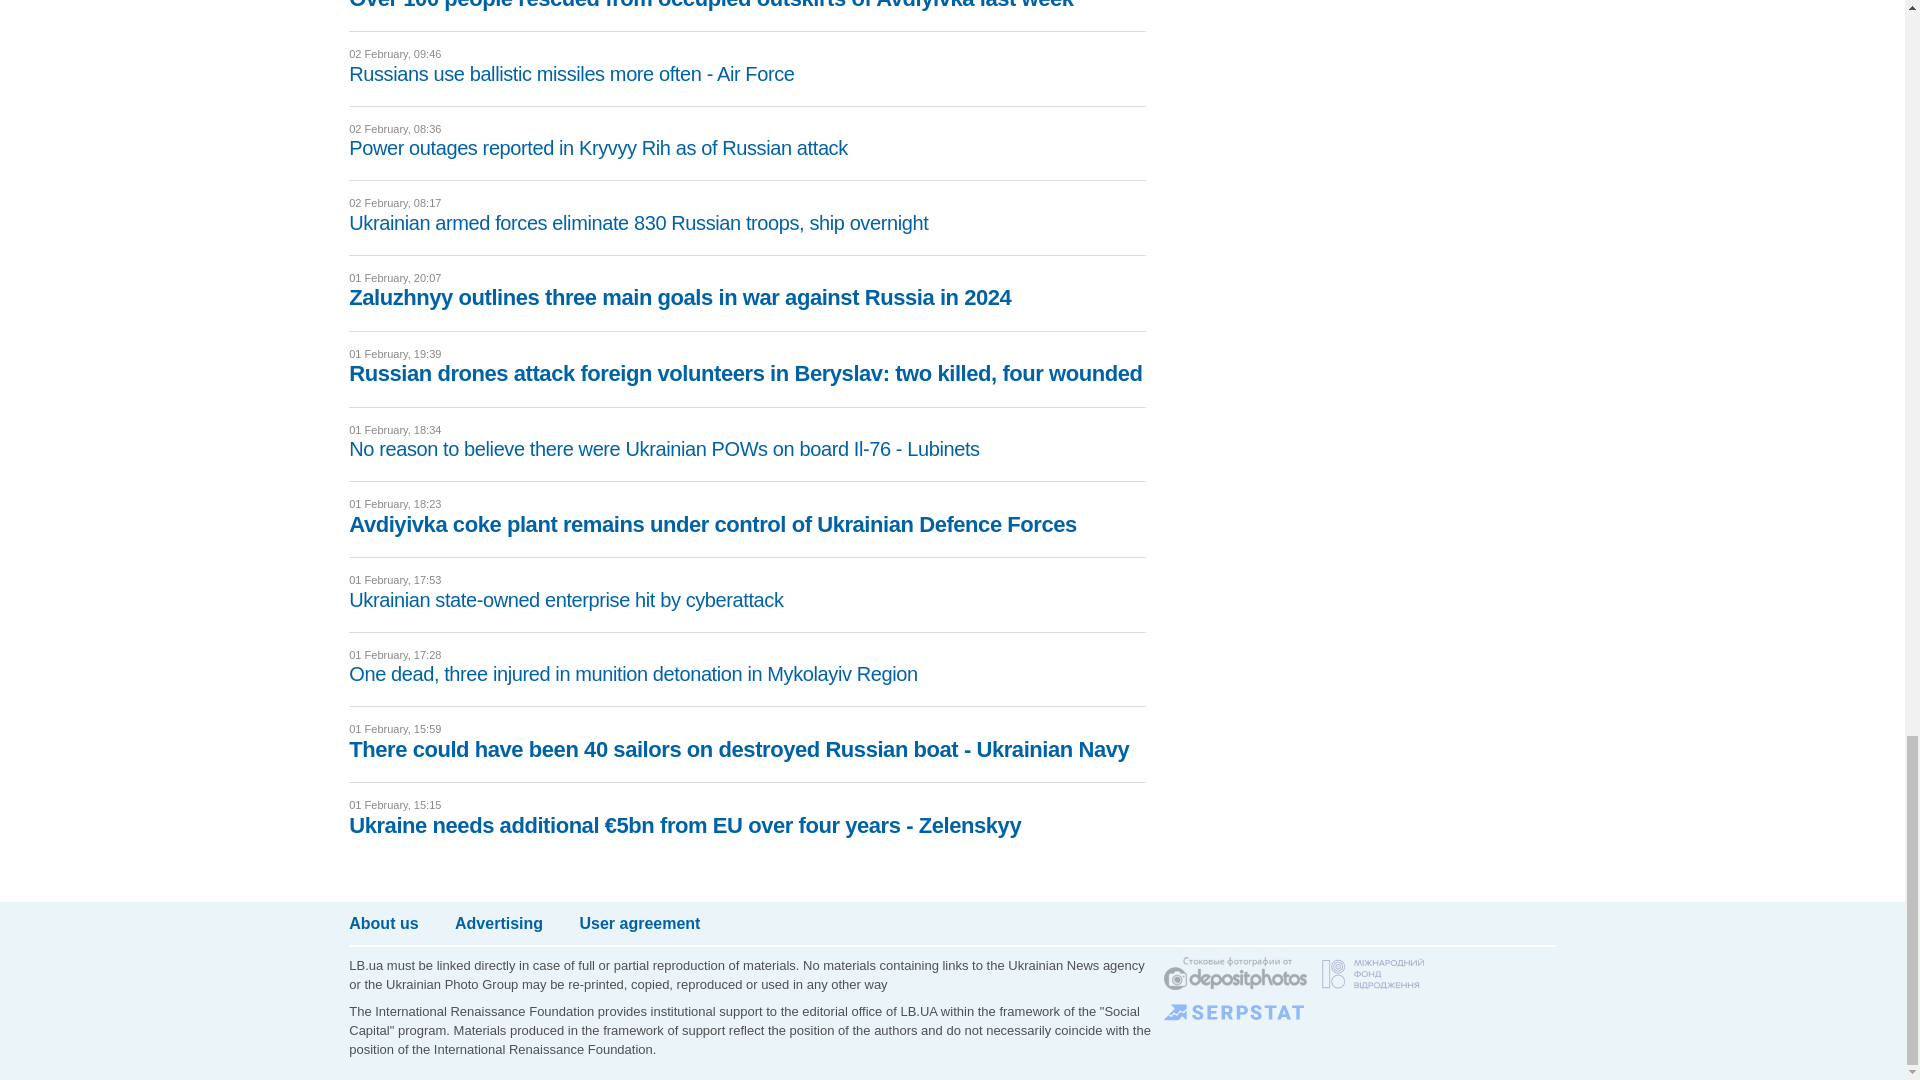  I want to click on Power outages reported in Kryvyy Rih as of Russian attack, so click(598, 148).